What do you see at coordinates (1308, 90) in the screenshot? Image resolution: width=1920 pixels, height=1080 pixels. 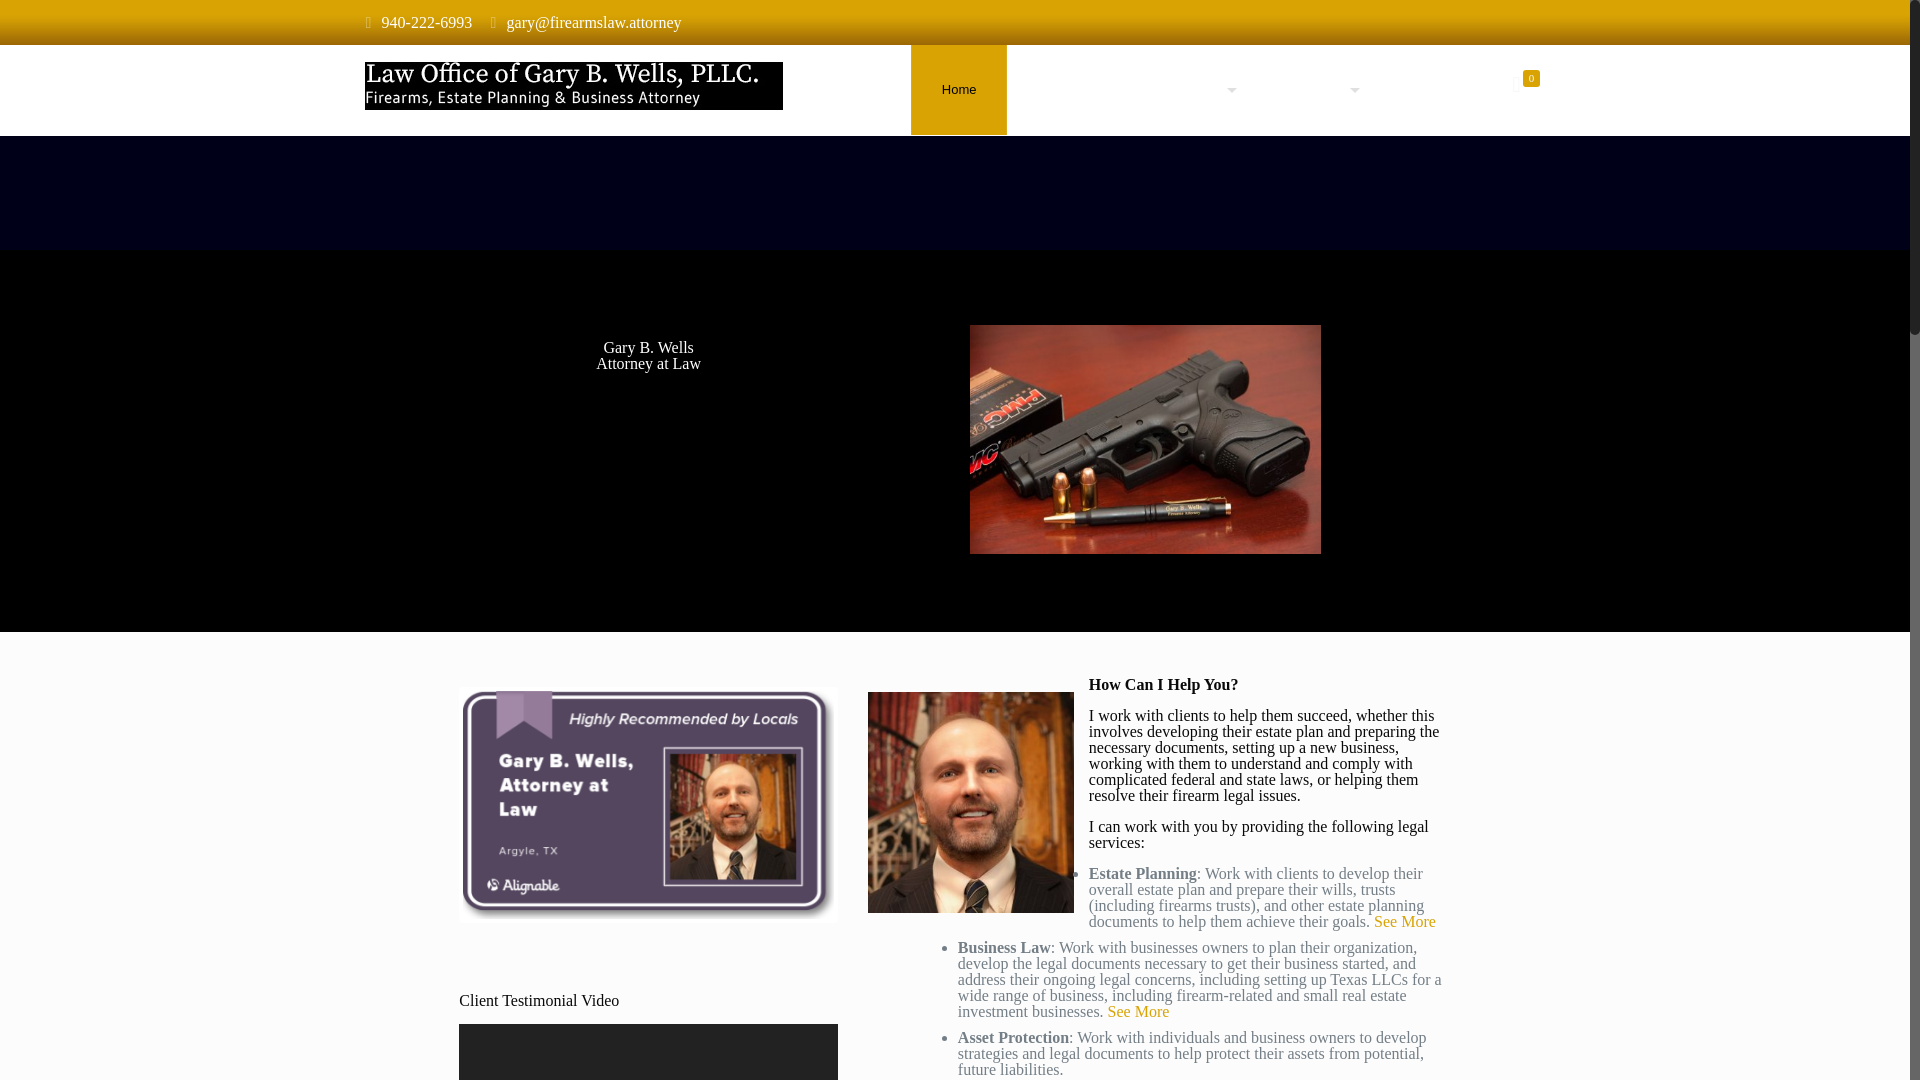 I see `Resources` at bounding box center [1308, 90].